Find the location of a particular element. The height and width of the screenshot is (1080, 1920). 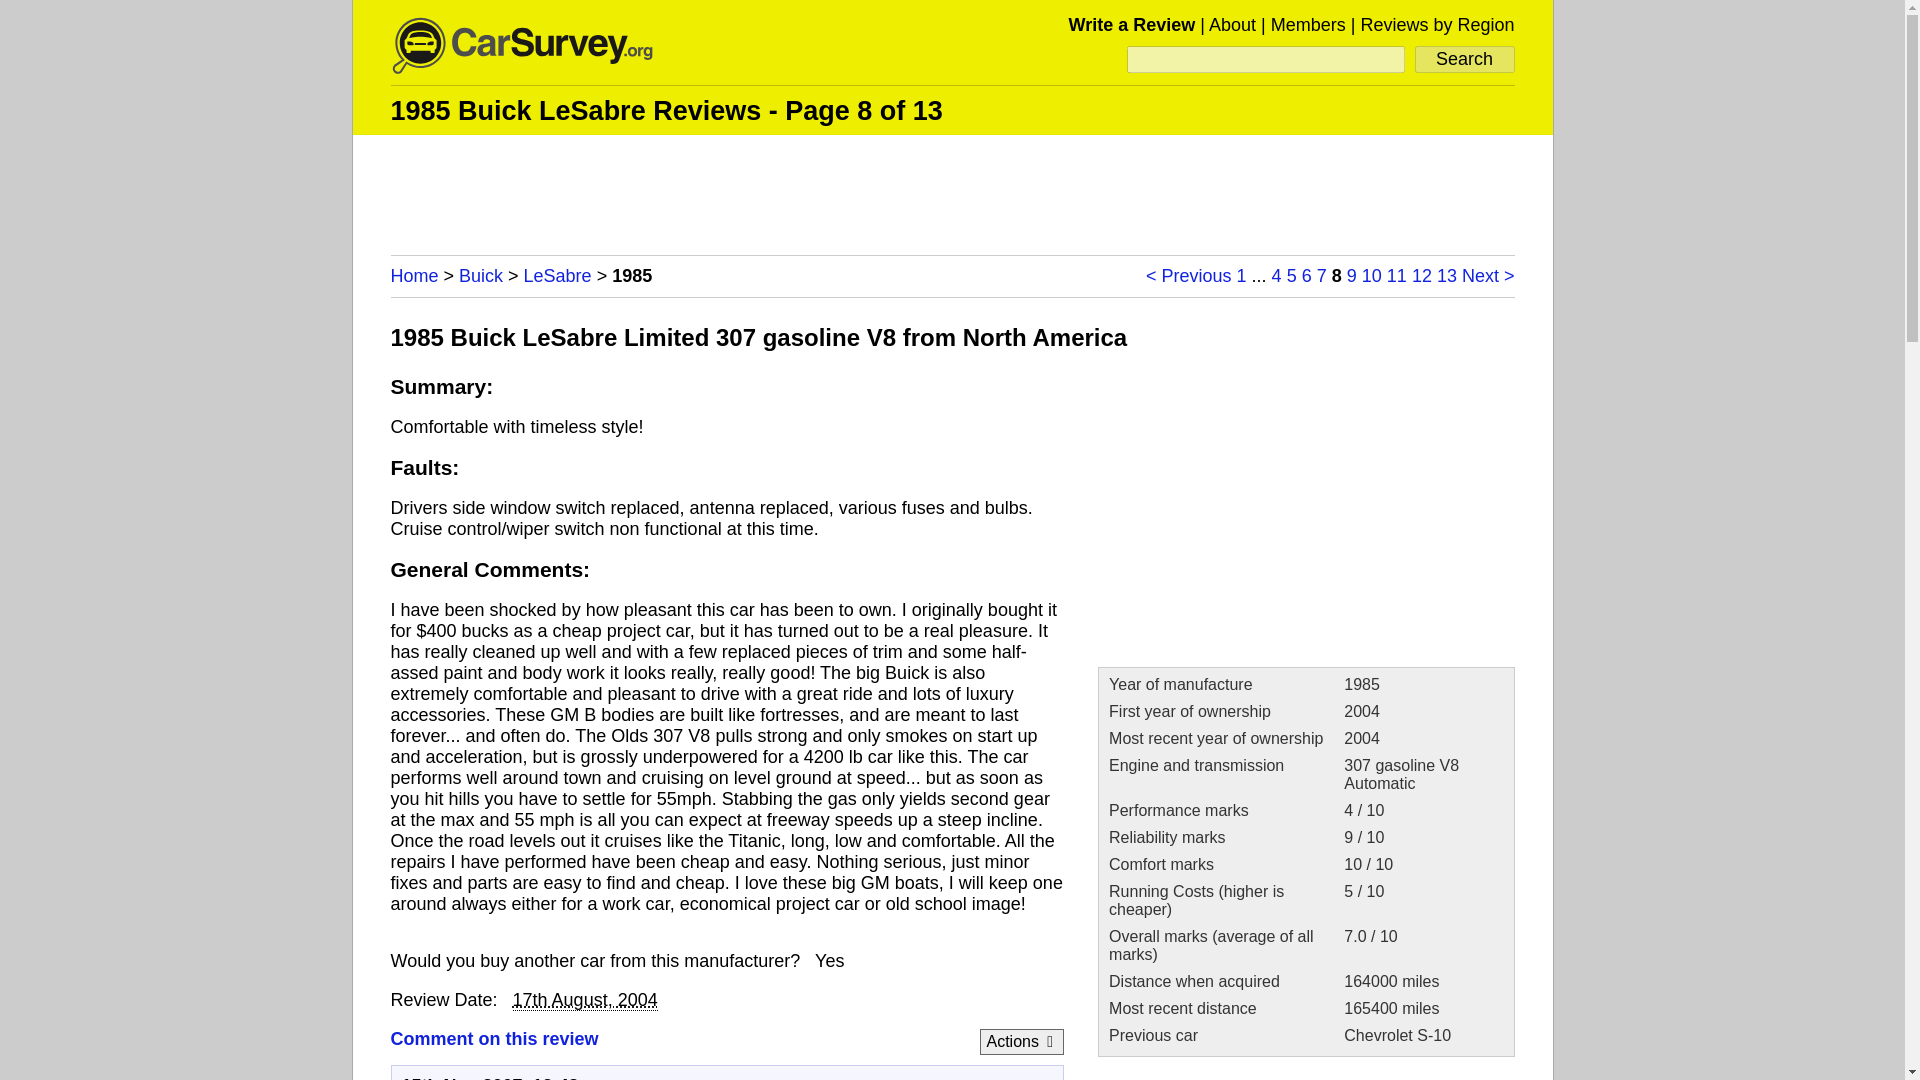

Reviews by Region is located at coordinates (1436, 24).